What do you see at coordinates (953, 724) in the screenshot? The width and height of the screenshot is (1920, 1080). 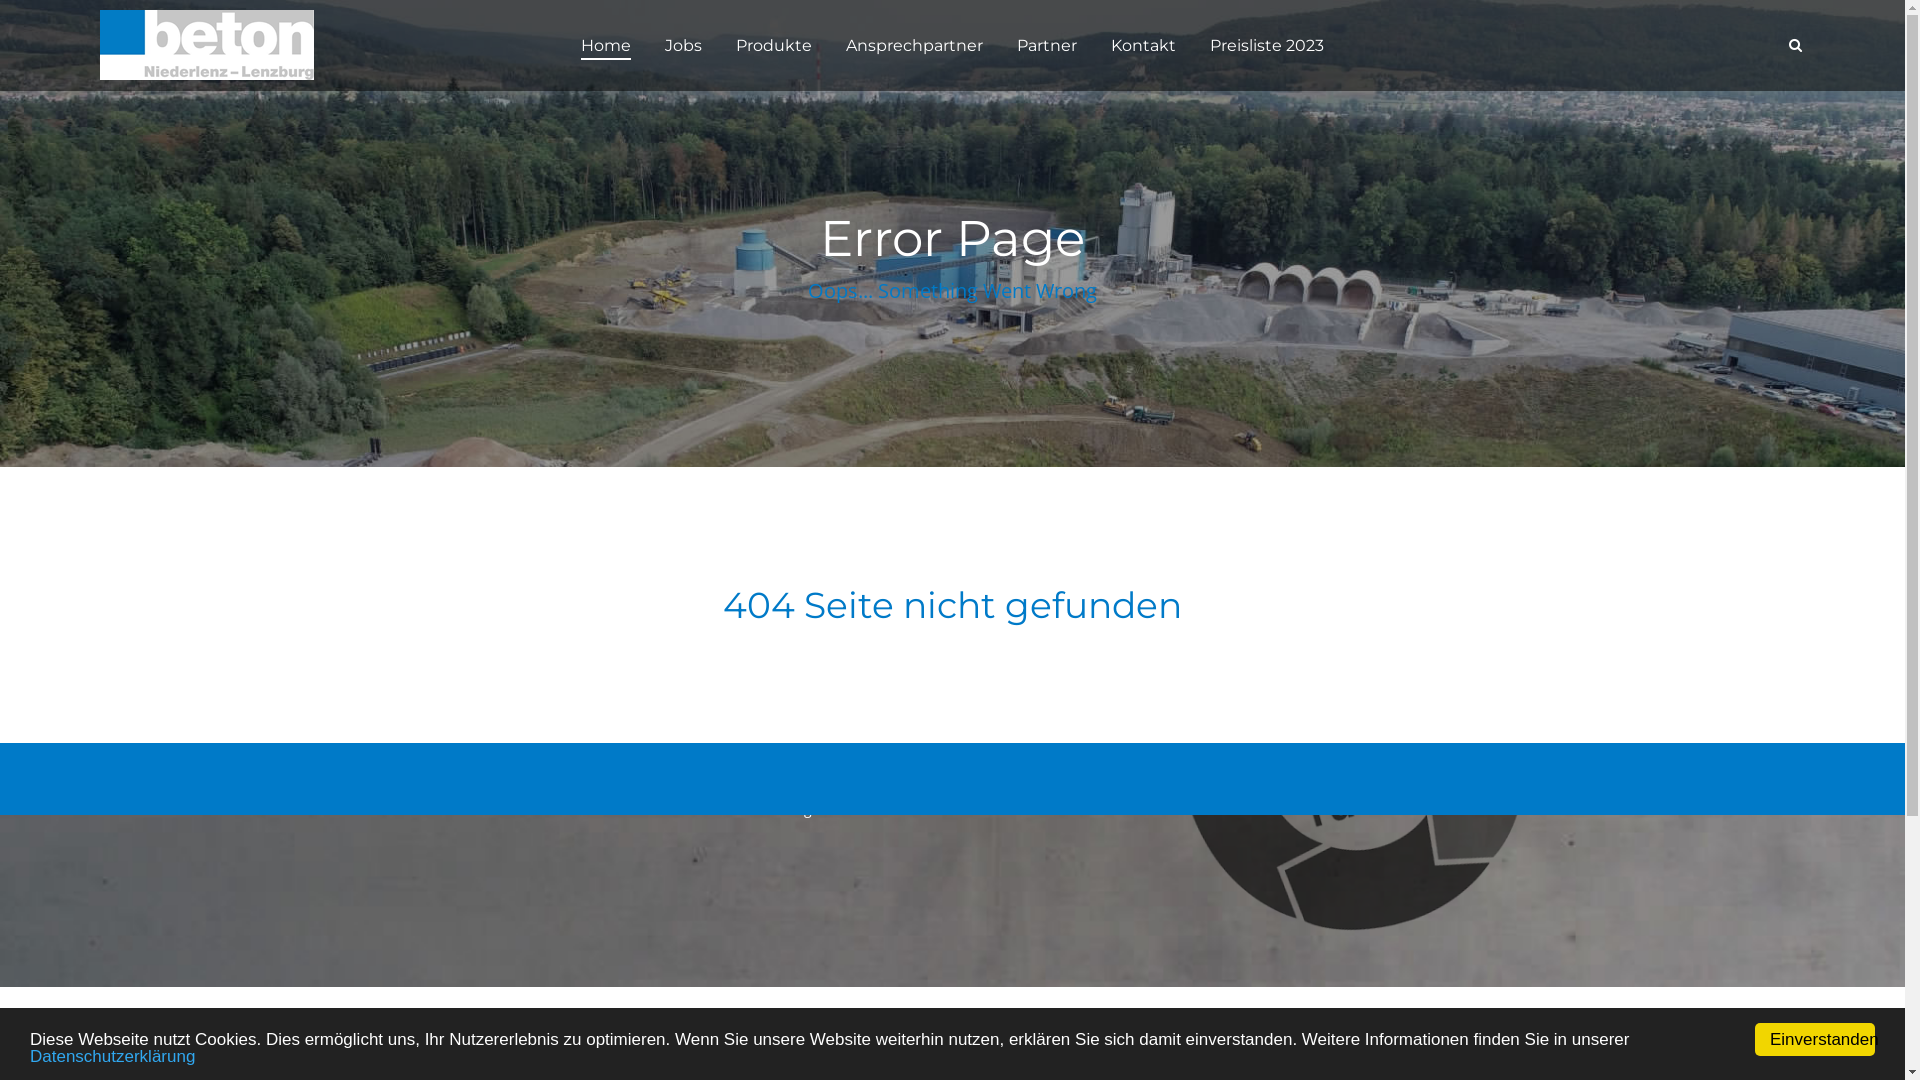 I see `AGB` at bounding box center [953, 724].